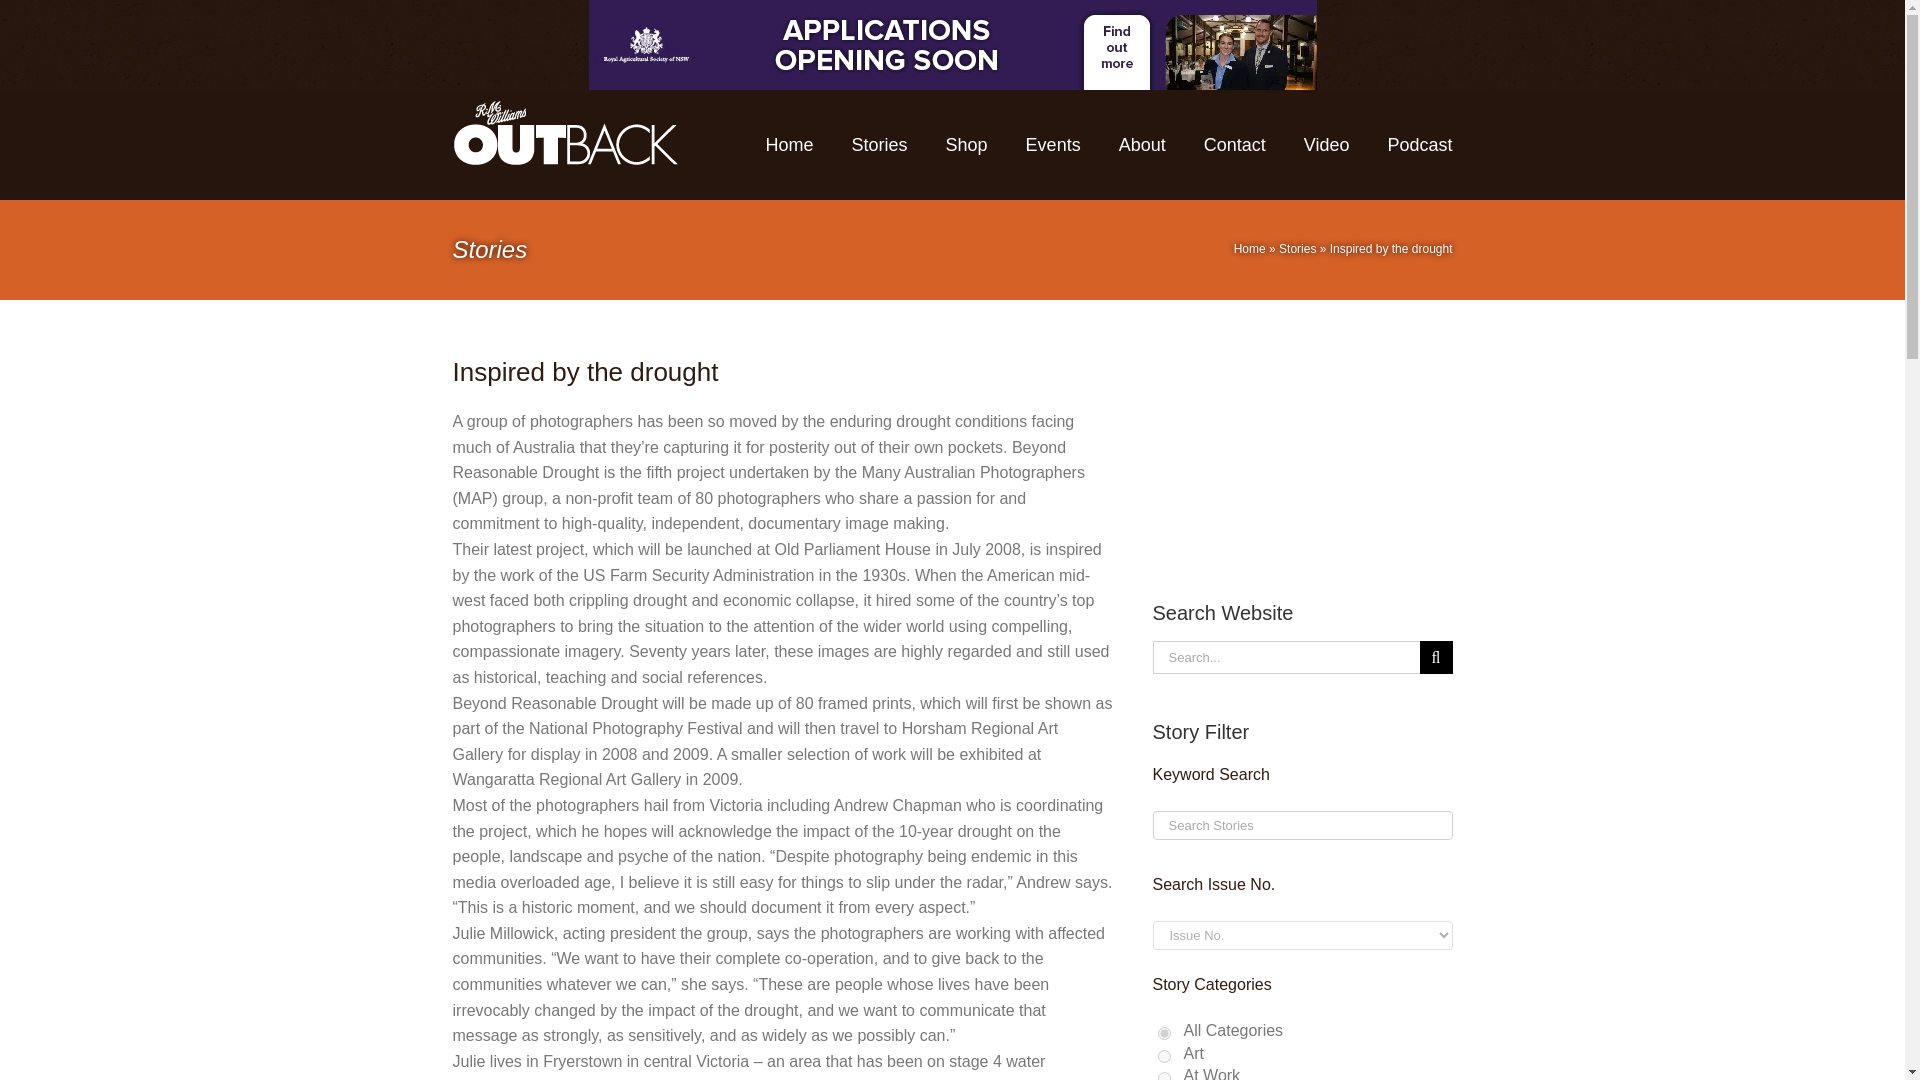 The width and height of the screenshot is (1920, 1080). What do you see at coordinates (1164, 1056) in the screenshot?
I see `art` at bounding box center [1164, 1056].